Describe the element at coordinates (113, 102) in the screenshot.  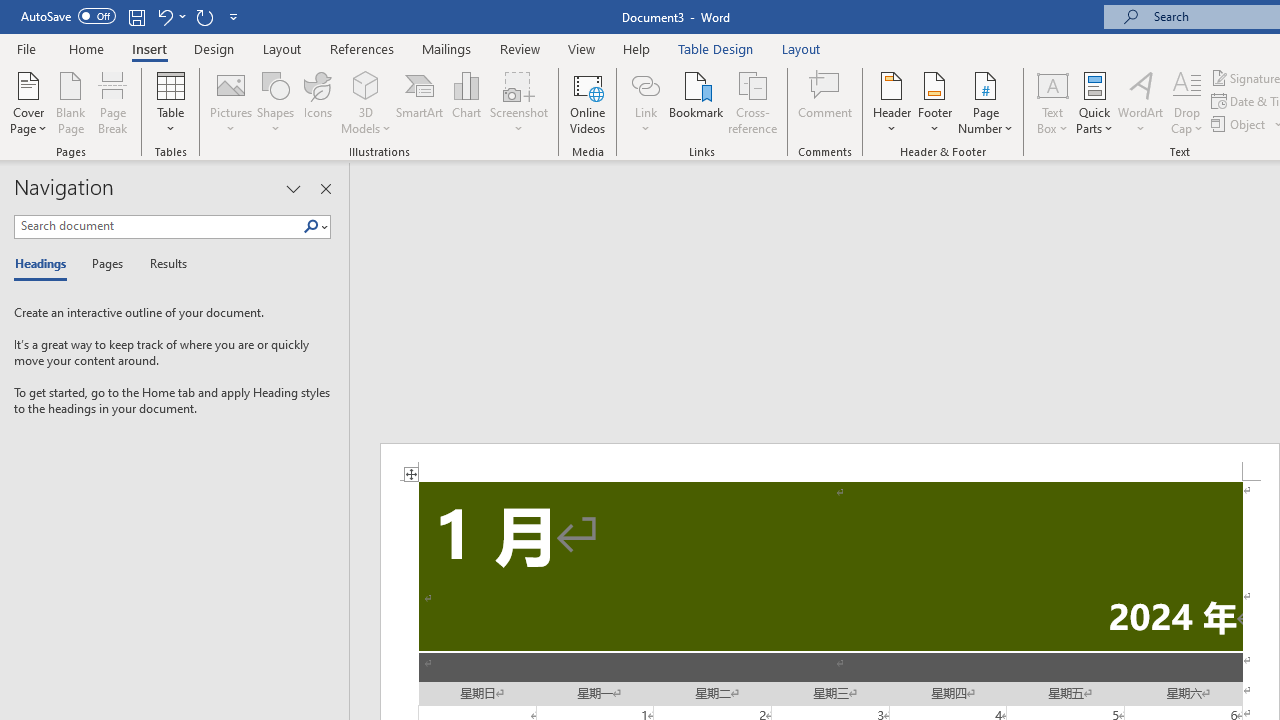
I see `Page Break` at that location.